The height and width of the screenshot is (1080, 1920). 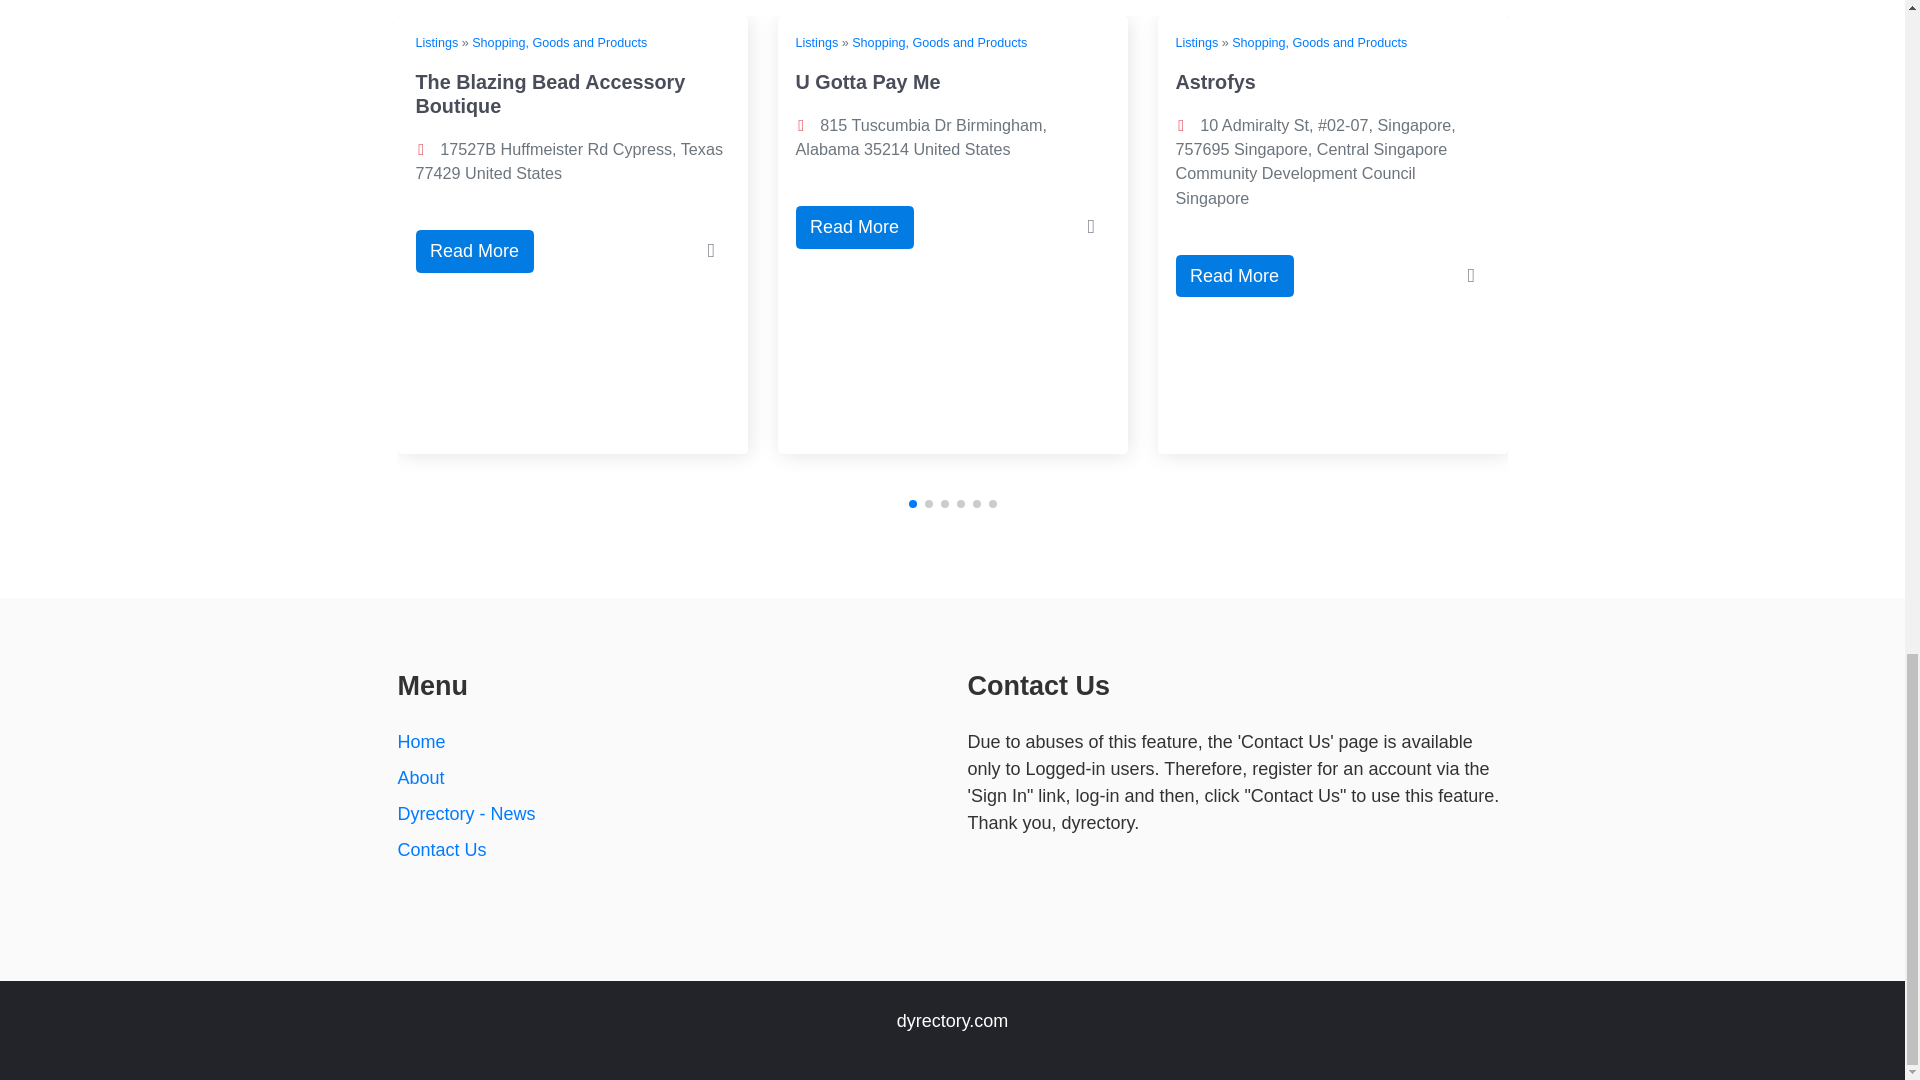 What do you see at coordinates (940, 42) in the screenshot?
I see `Shopping, Goods and Products` at bounding box center [940, 42].